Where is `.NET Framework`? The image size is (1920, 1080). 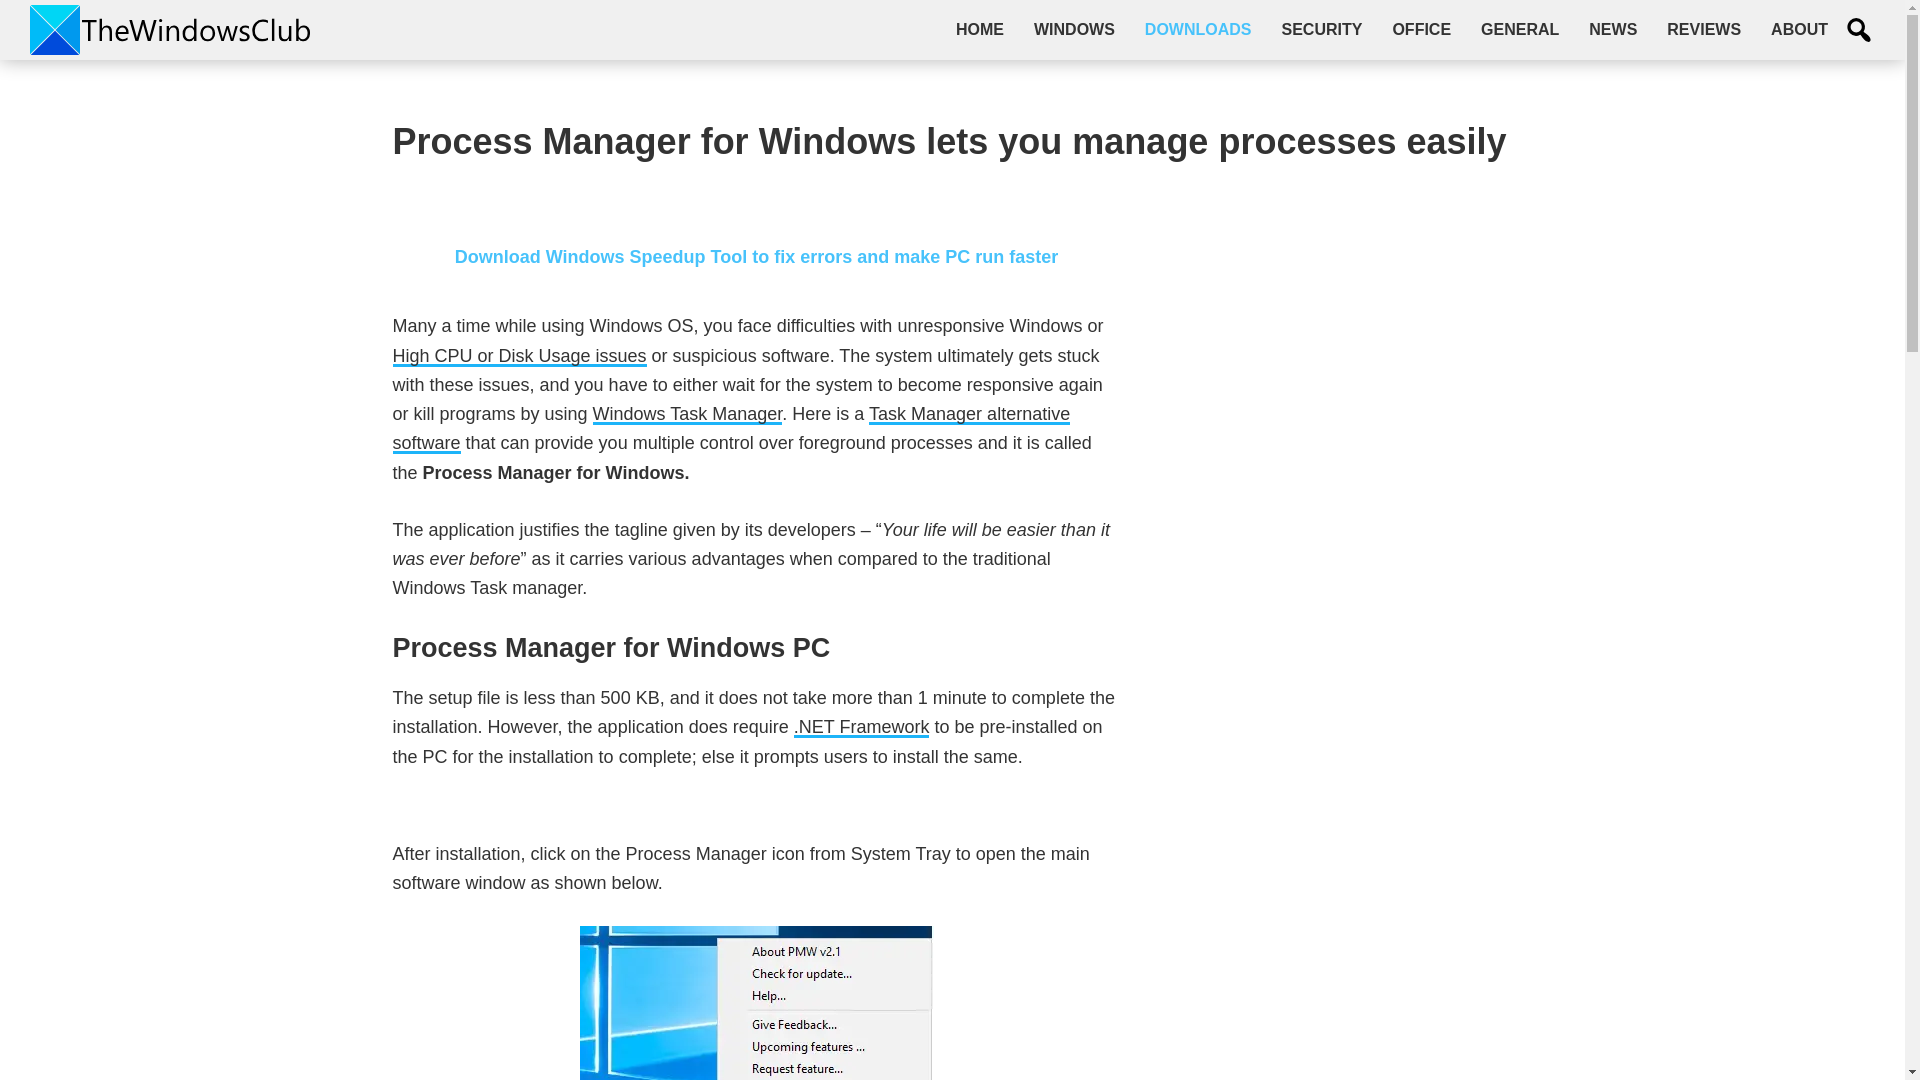 .NET Framework is located at coordinates (862, 727).